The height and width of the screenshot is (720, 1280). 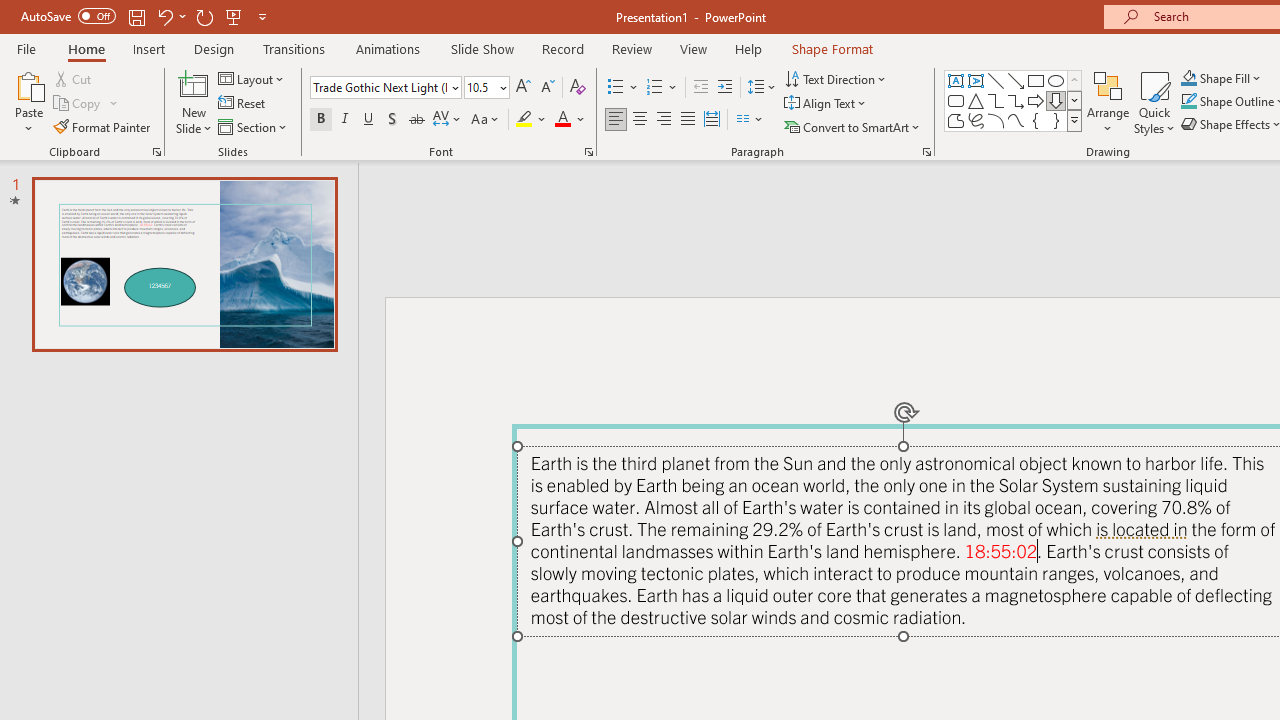 I want to click on Line, so click(x=996, y=80).